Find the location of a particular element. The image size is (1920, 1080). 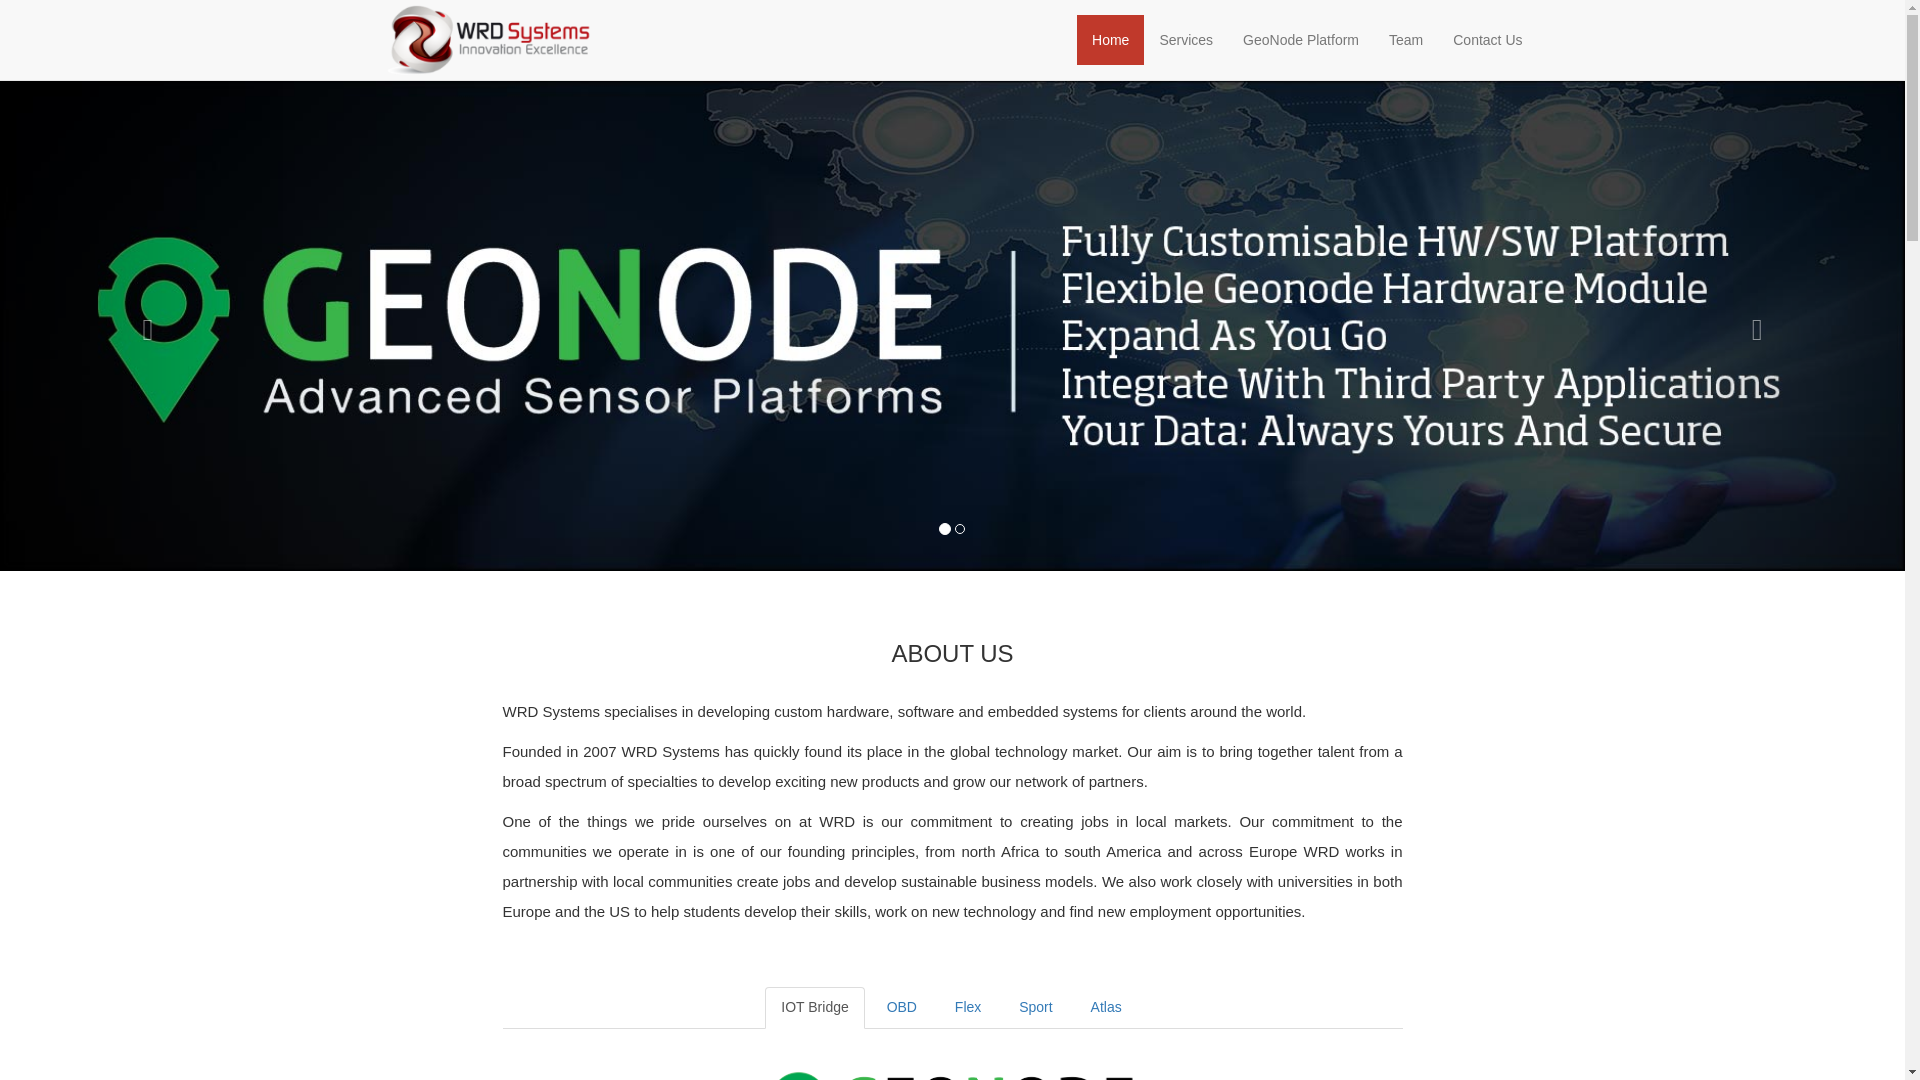

Sport is located at coordinates (1034, 1008).